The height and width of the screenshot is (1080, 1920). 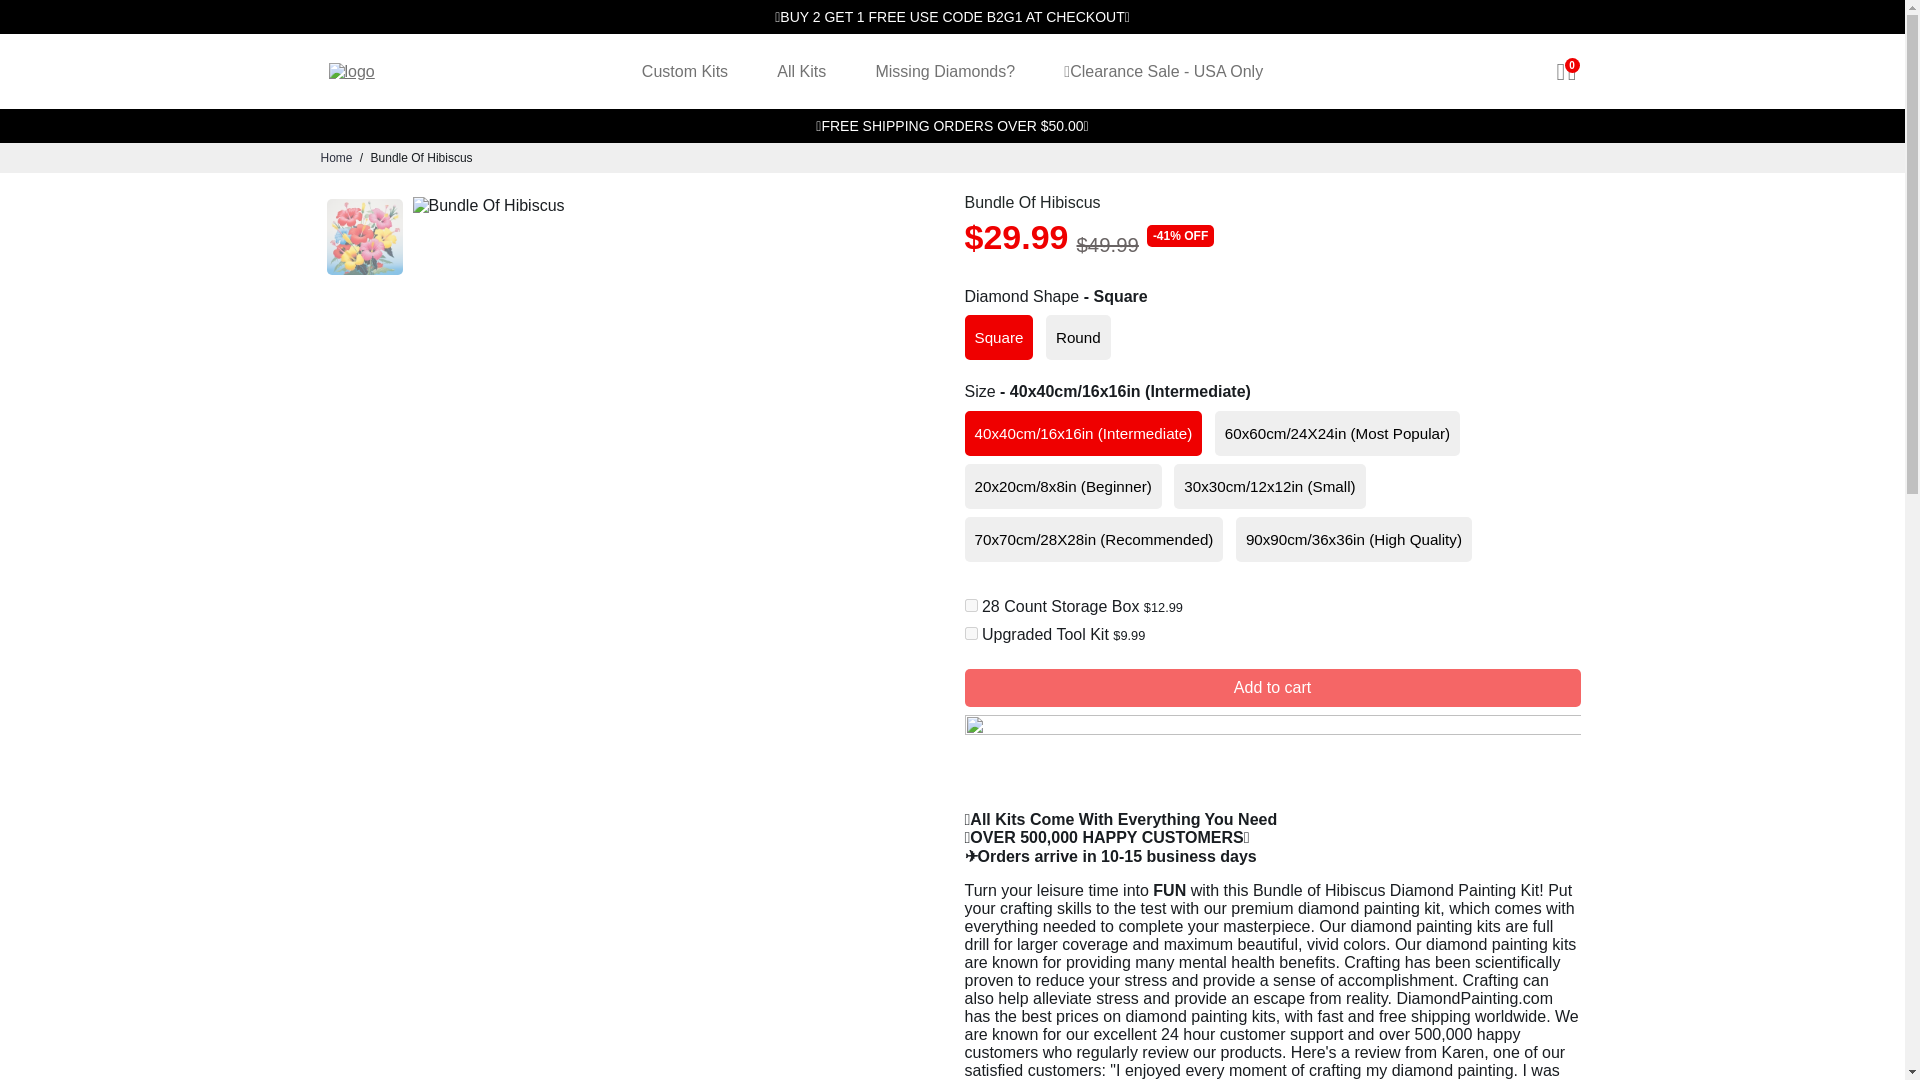 What do you see at coordinates (685, 71) in the screenshot?
I see `Custom Kits` at bounding box center [685, 71].